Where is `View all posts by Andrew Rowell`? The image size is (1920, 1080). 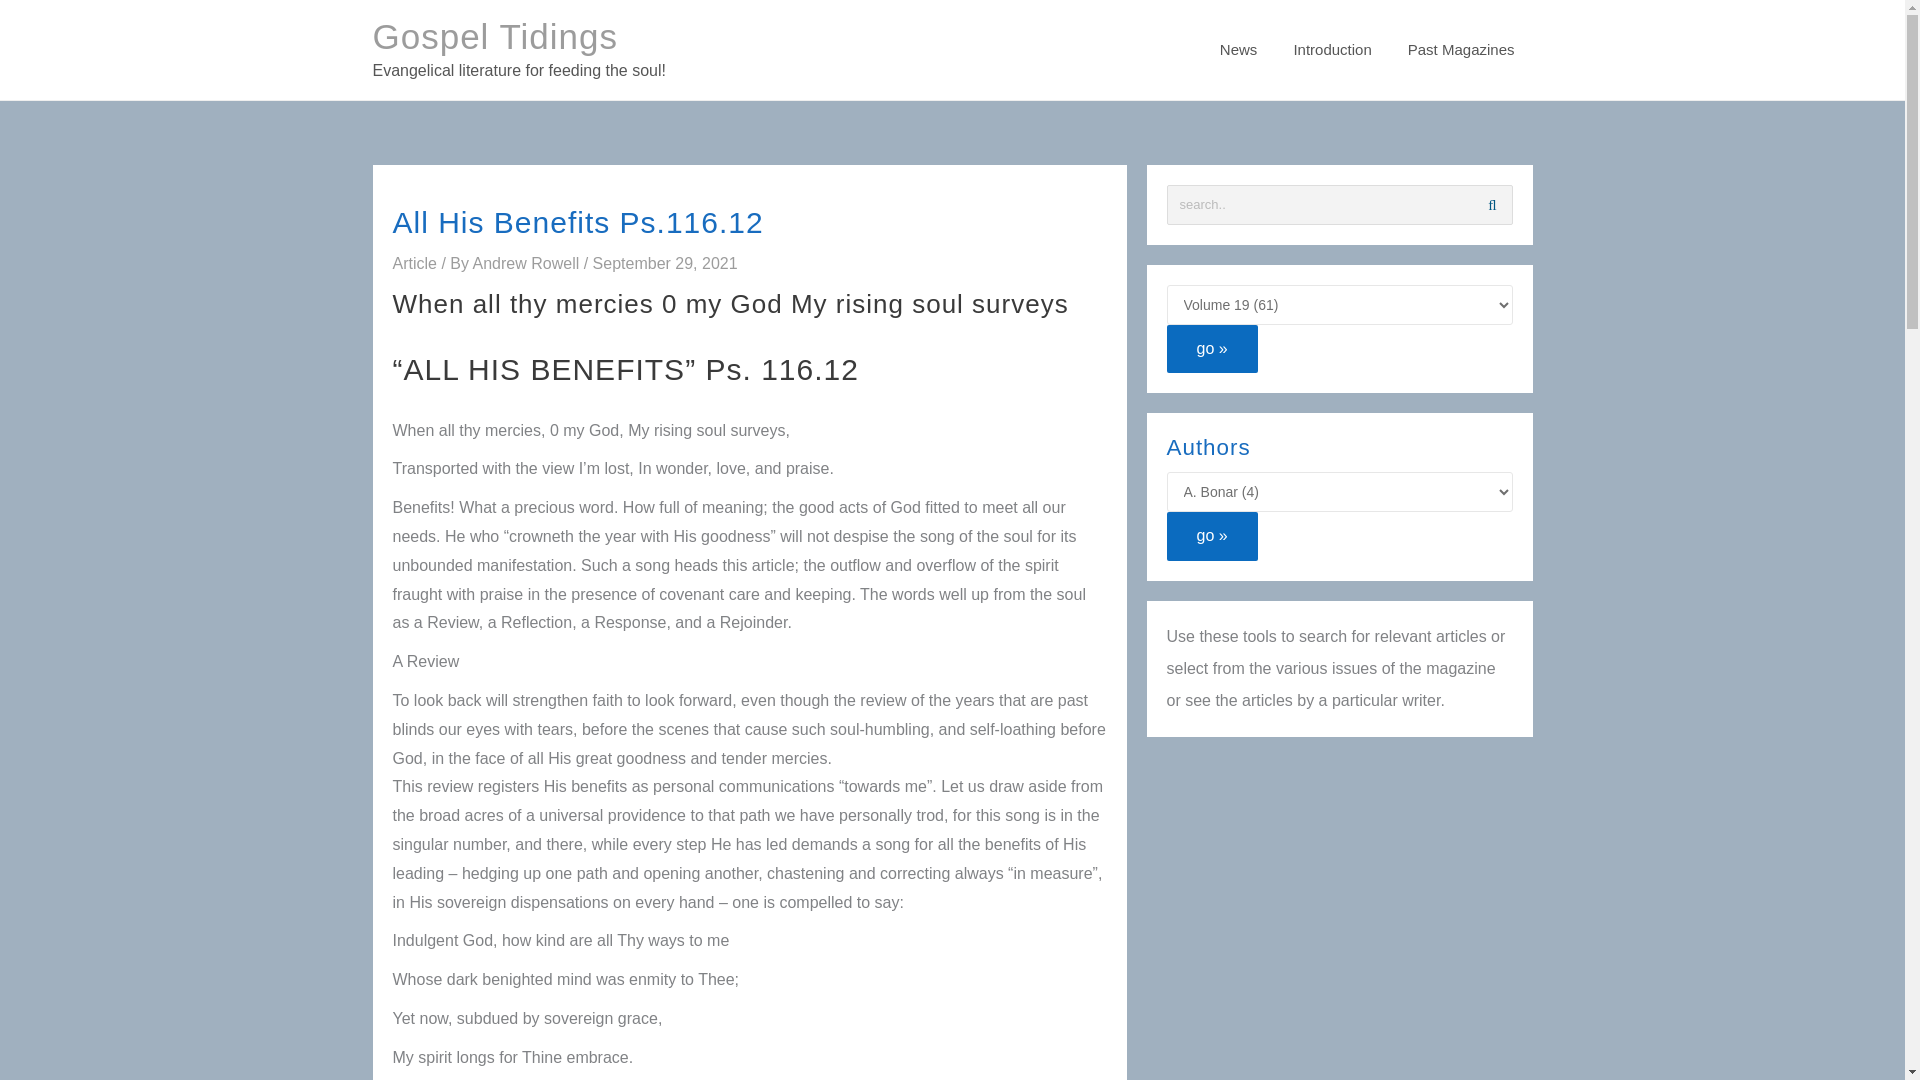
View all posts by Andrew Rowell is located at coordinates (528, 263).